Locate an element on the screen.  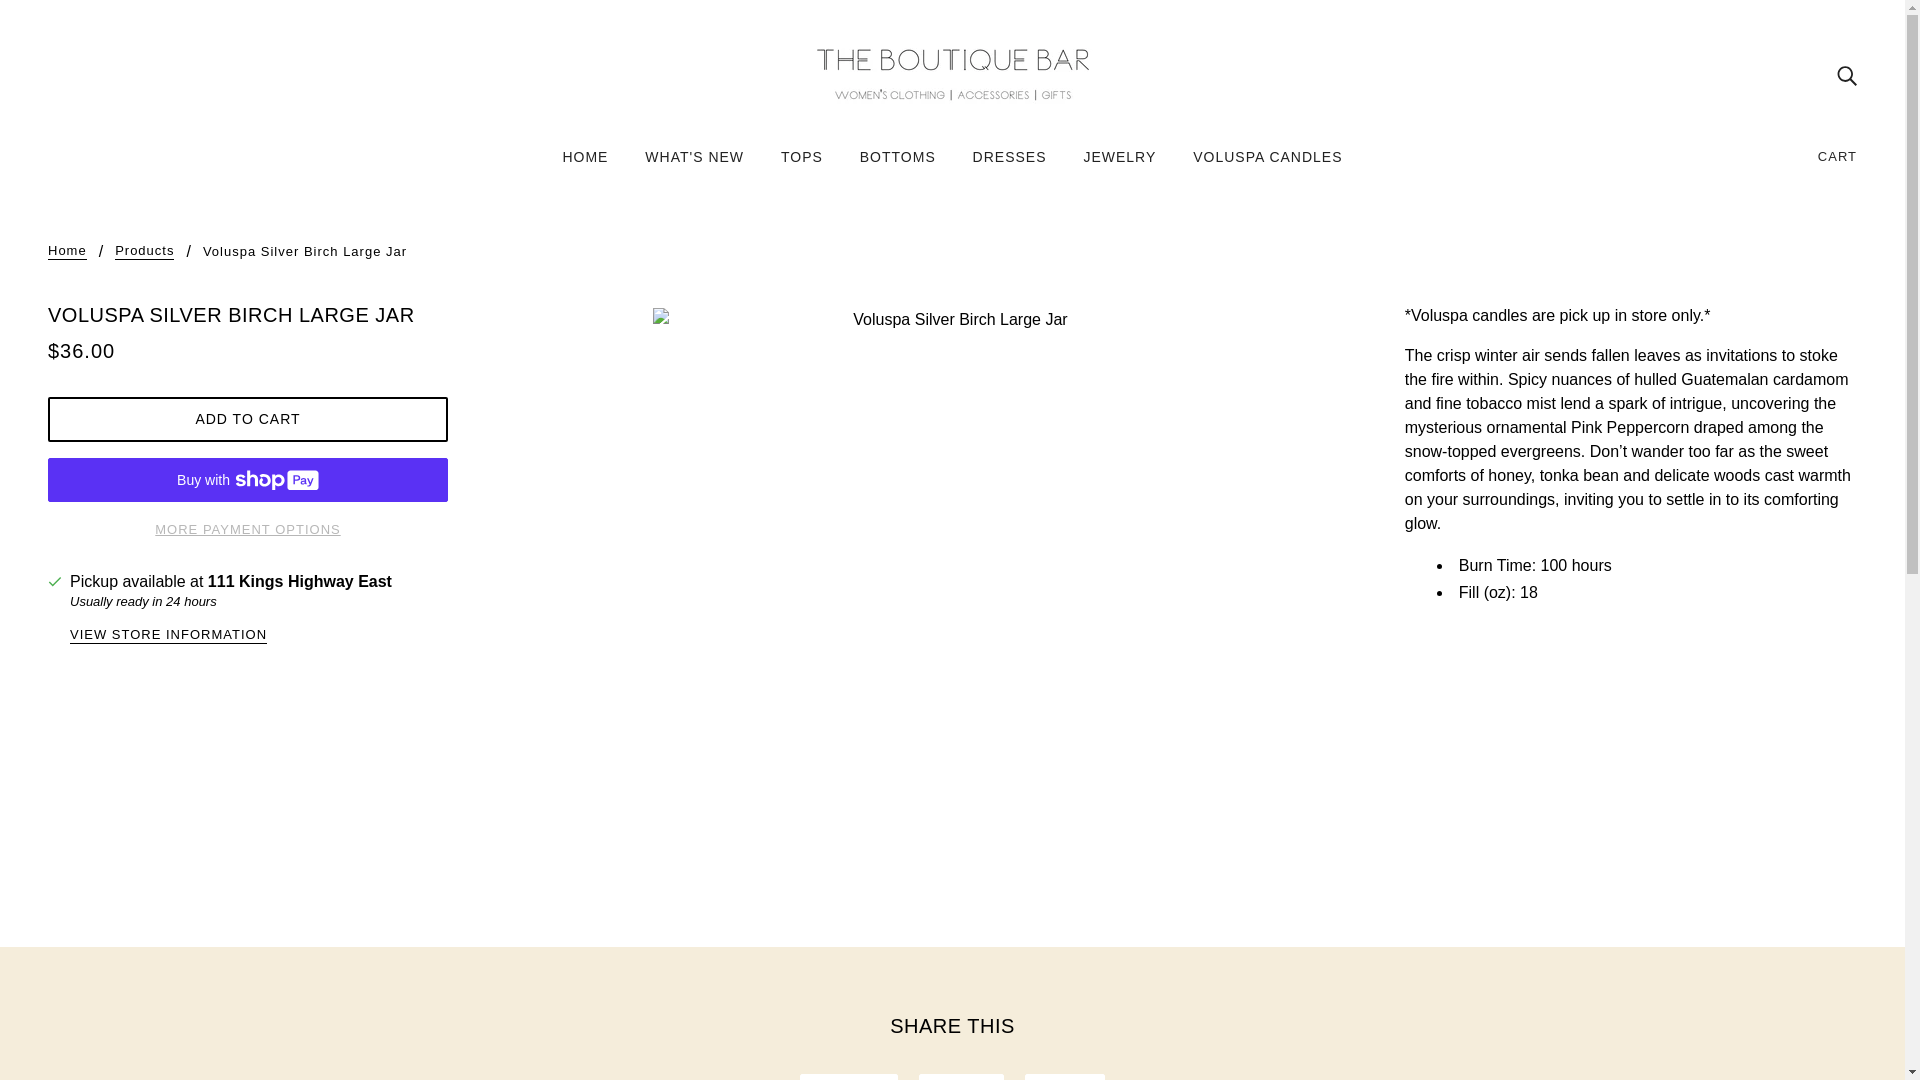
TOPS is located at coordinates (802, 164).